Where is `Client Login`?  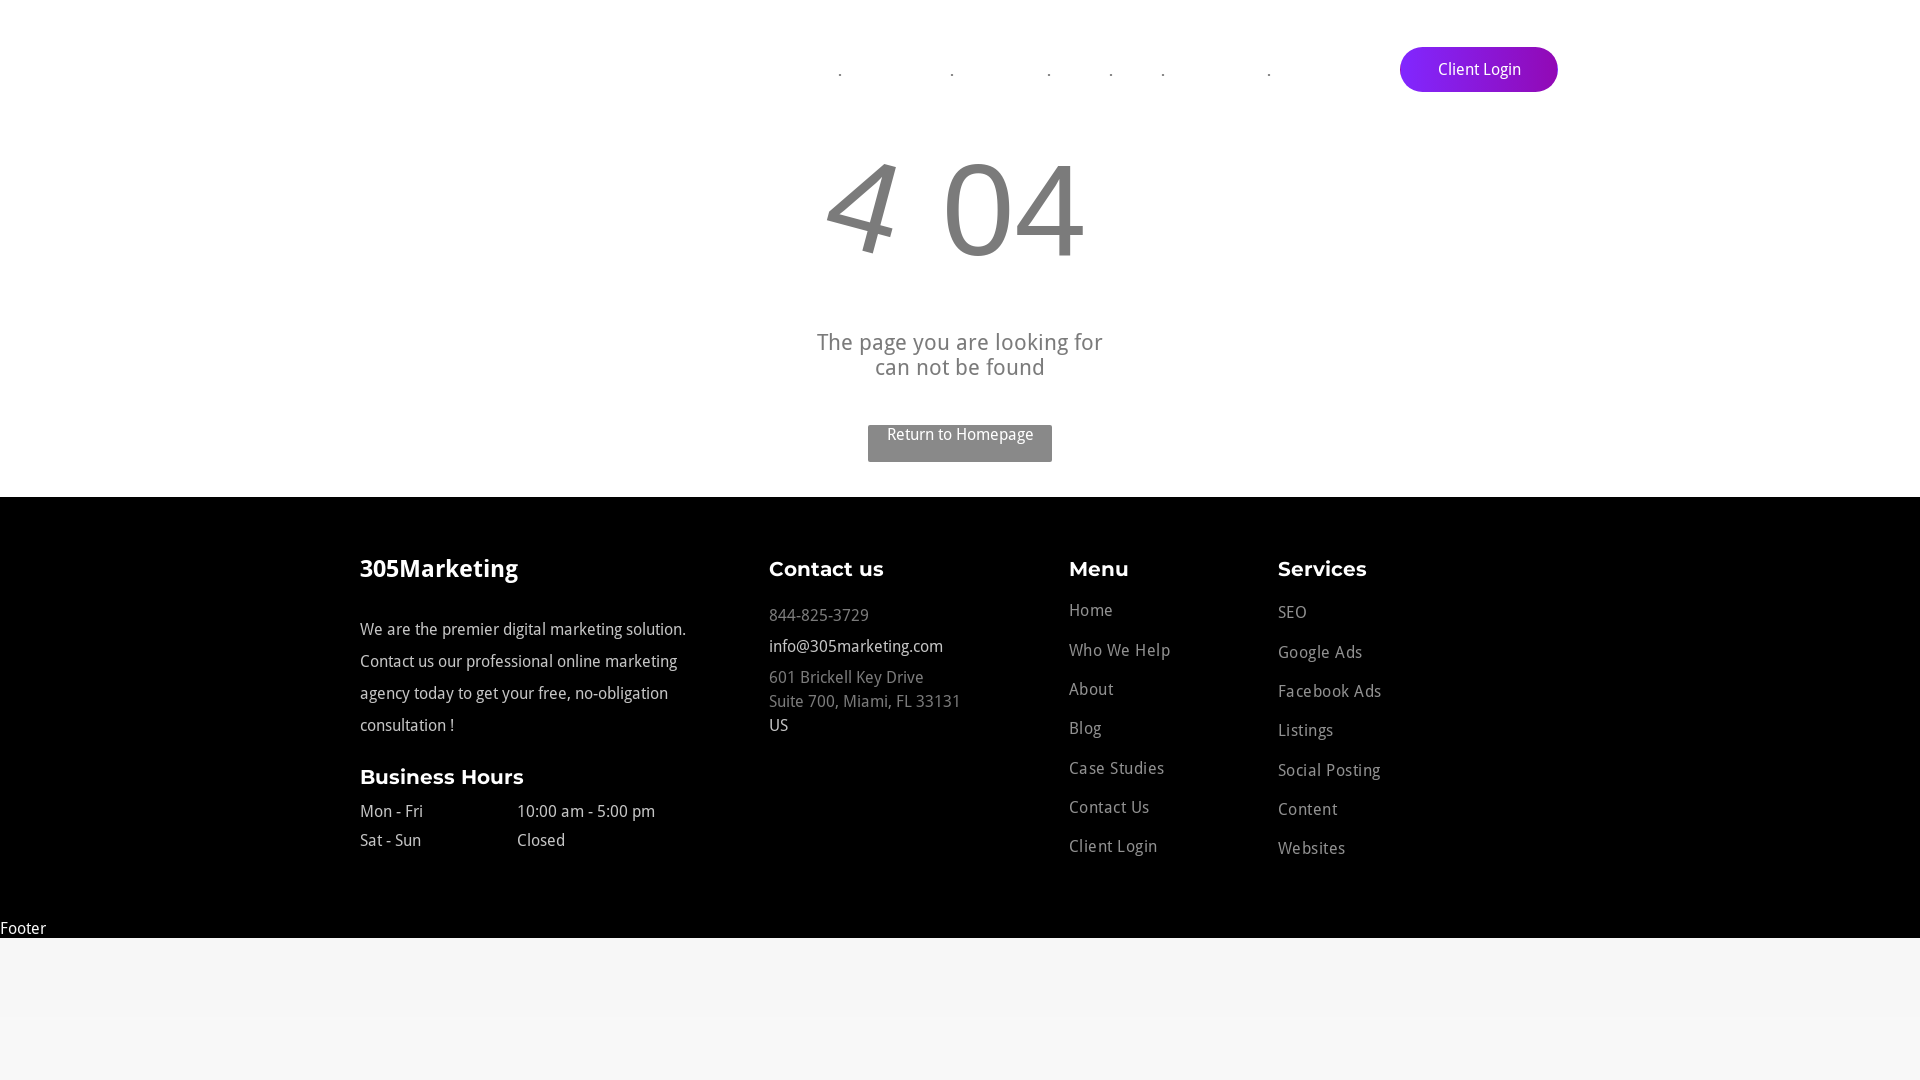 Client Login is located at coordinates (1160, 846).